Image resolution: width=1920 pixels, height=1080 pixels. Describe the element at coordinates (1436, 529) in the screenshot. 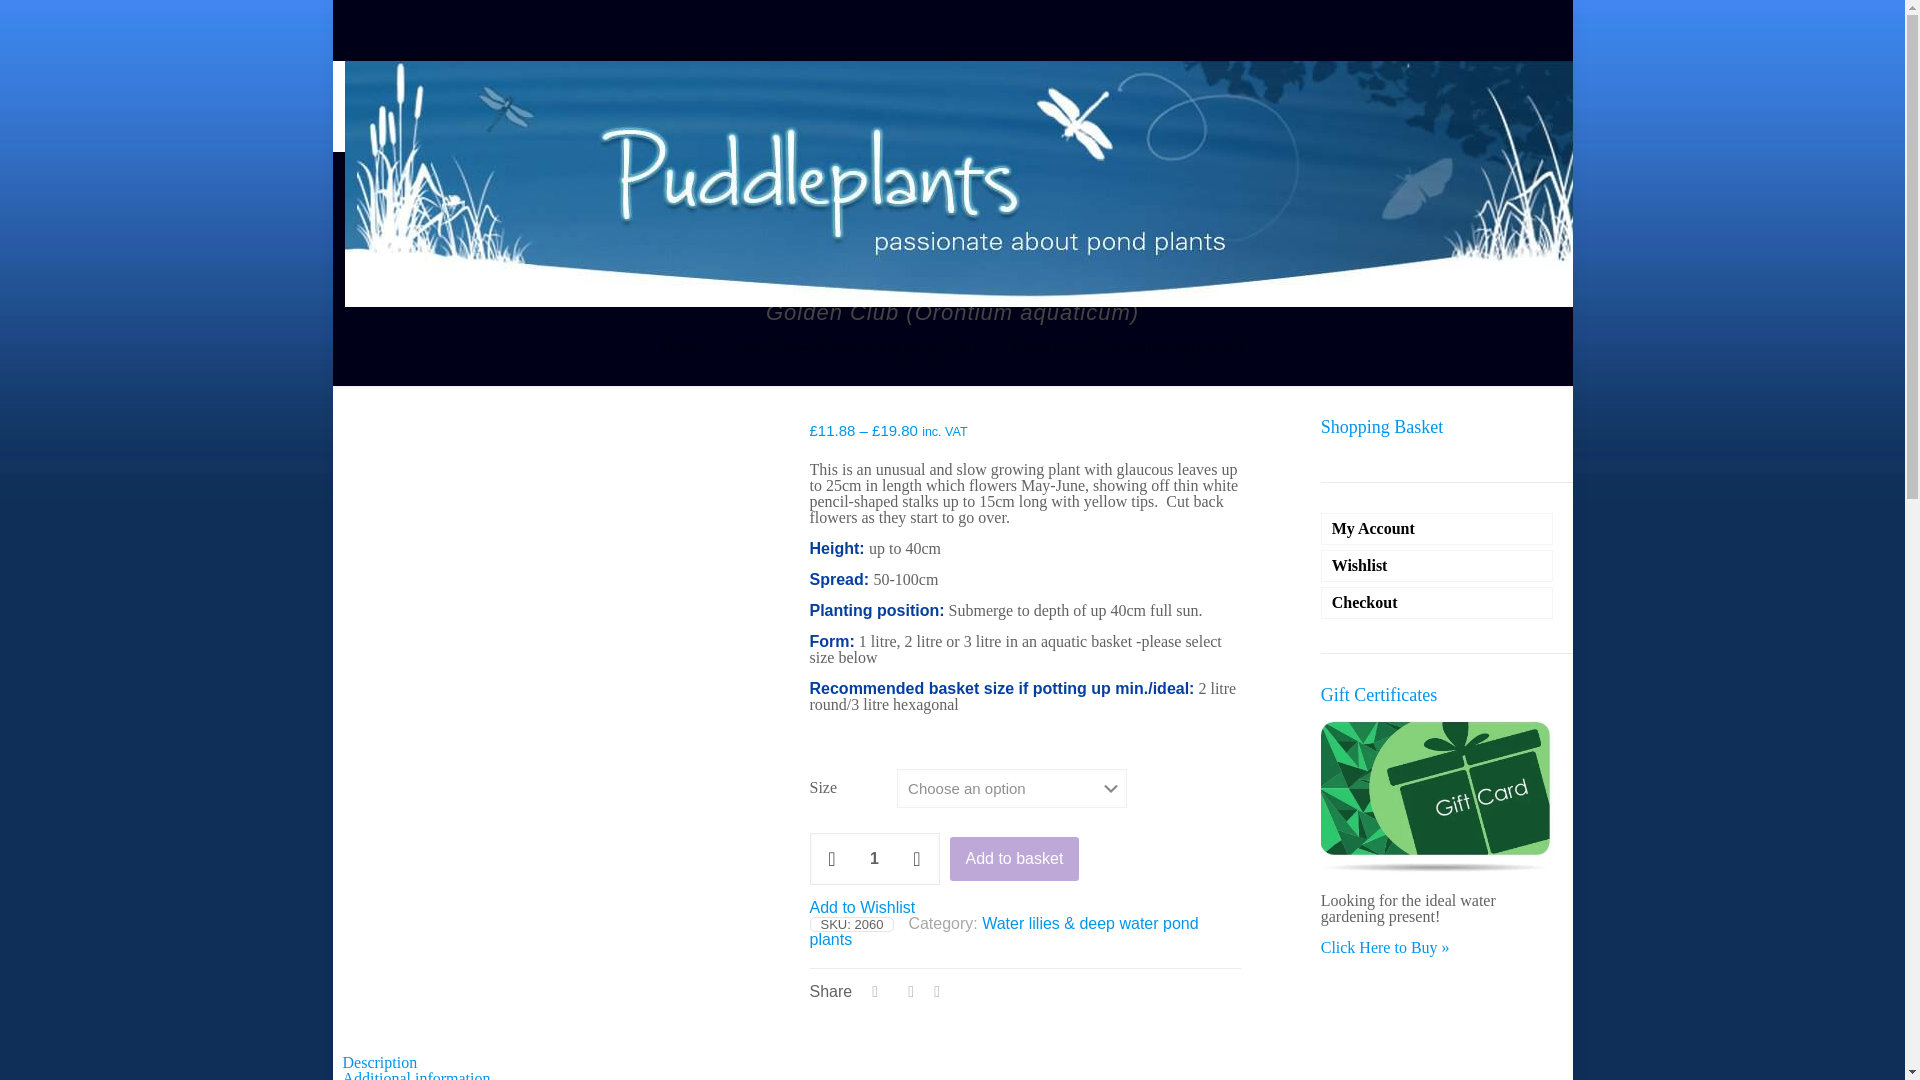

I see `My Account` at that location.